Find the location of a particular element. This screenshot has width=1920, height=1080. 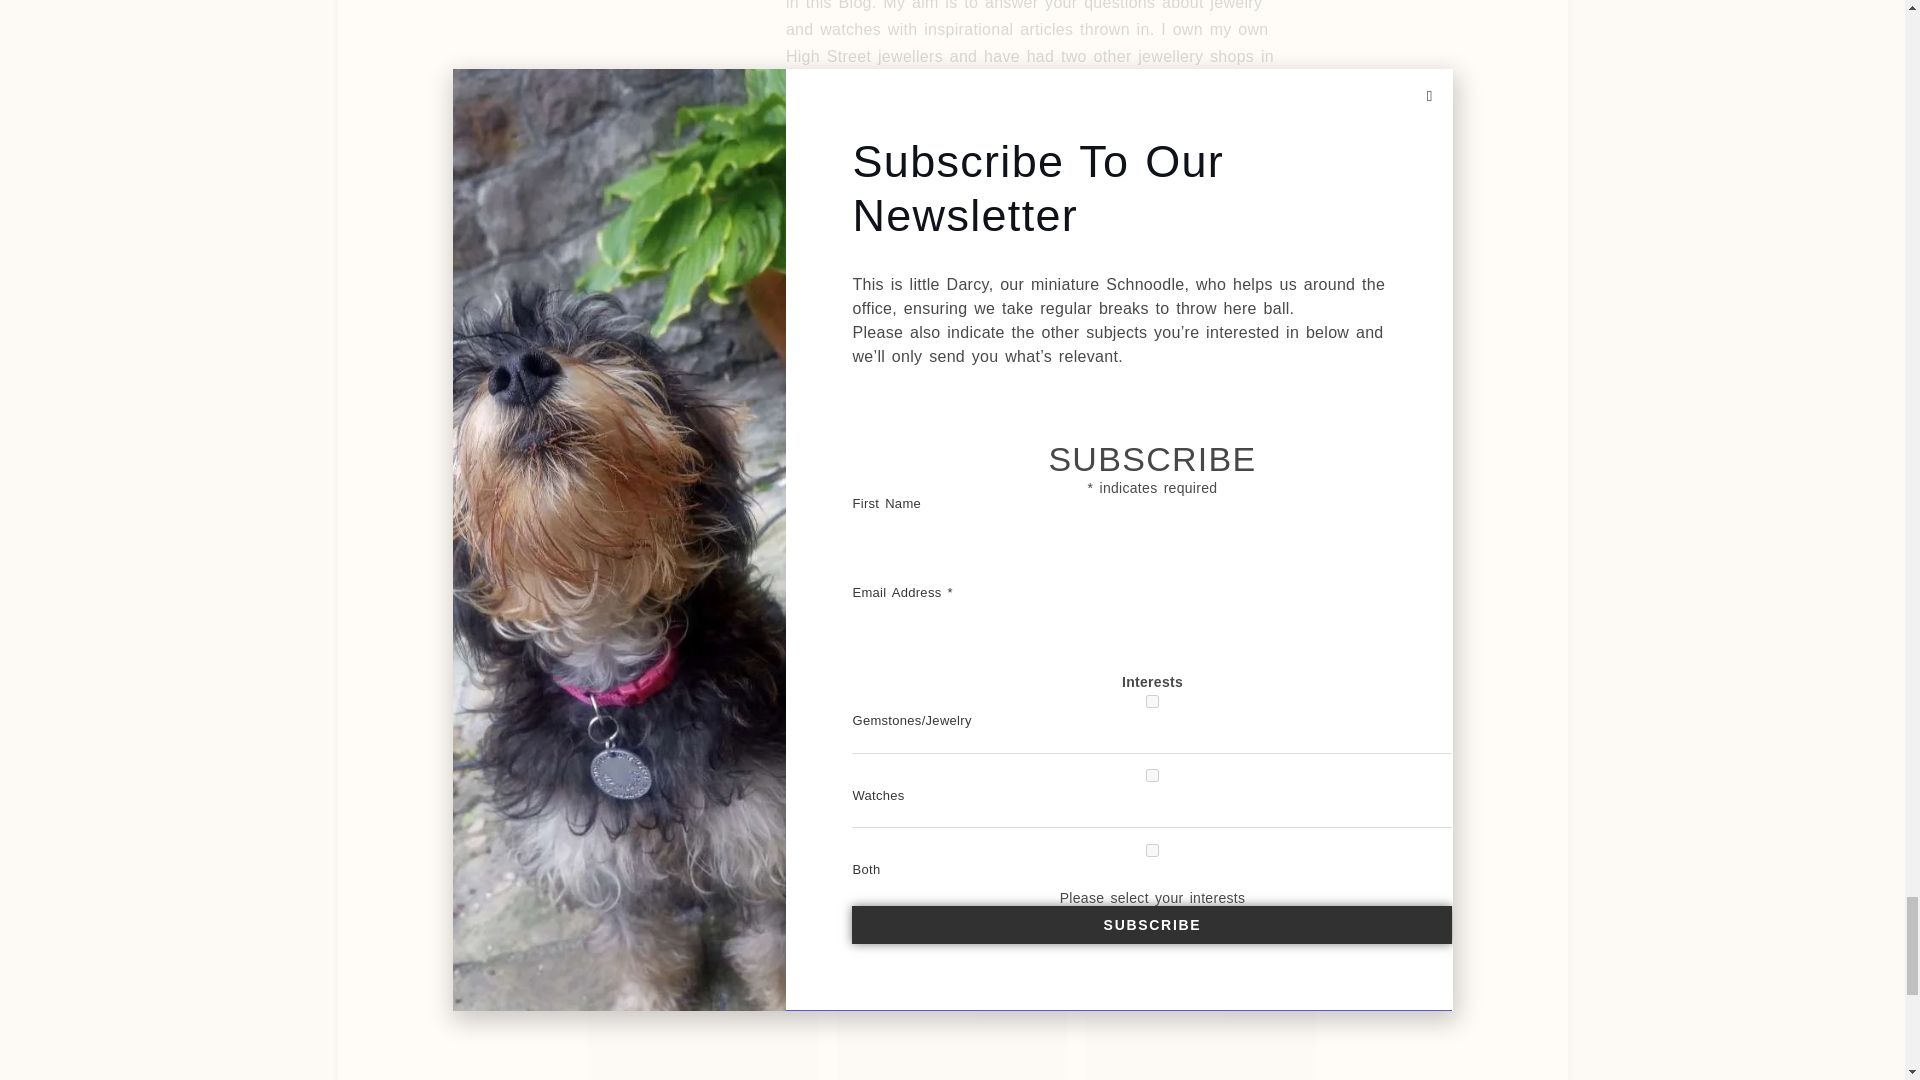

The Names of Parts Of A Watch is located at coordinates (952, 1008).